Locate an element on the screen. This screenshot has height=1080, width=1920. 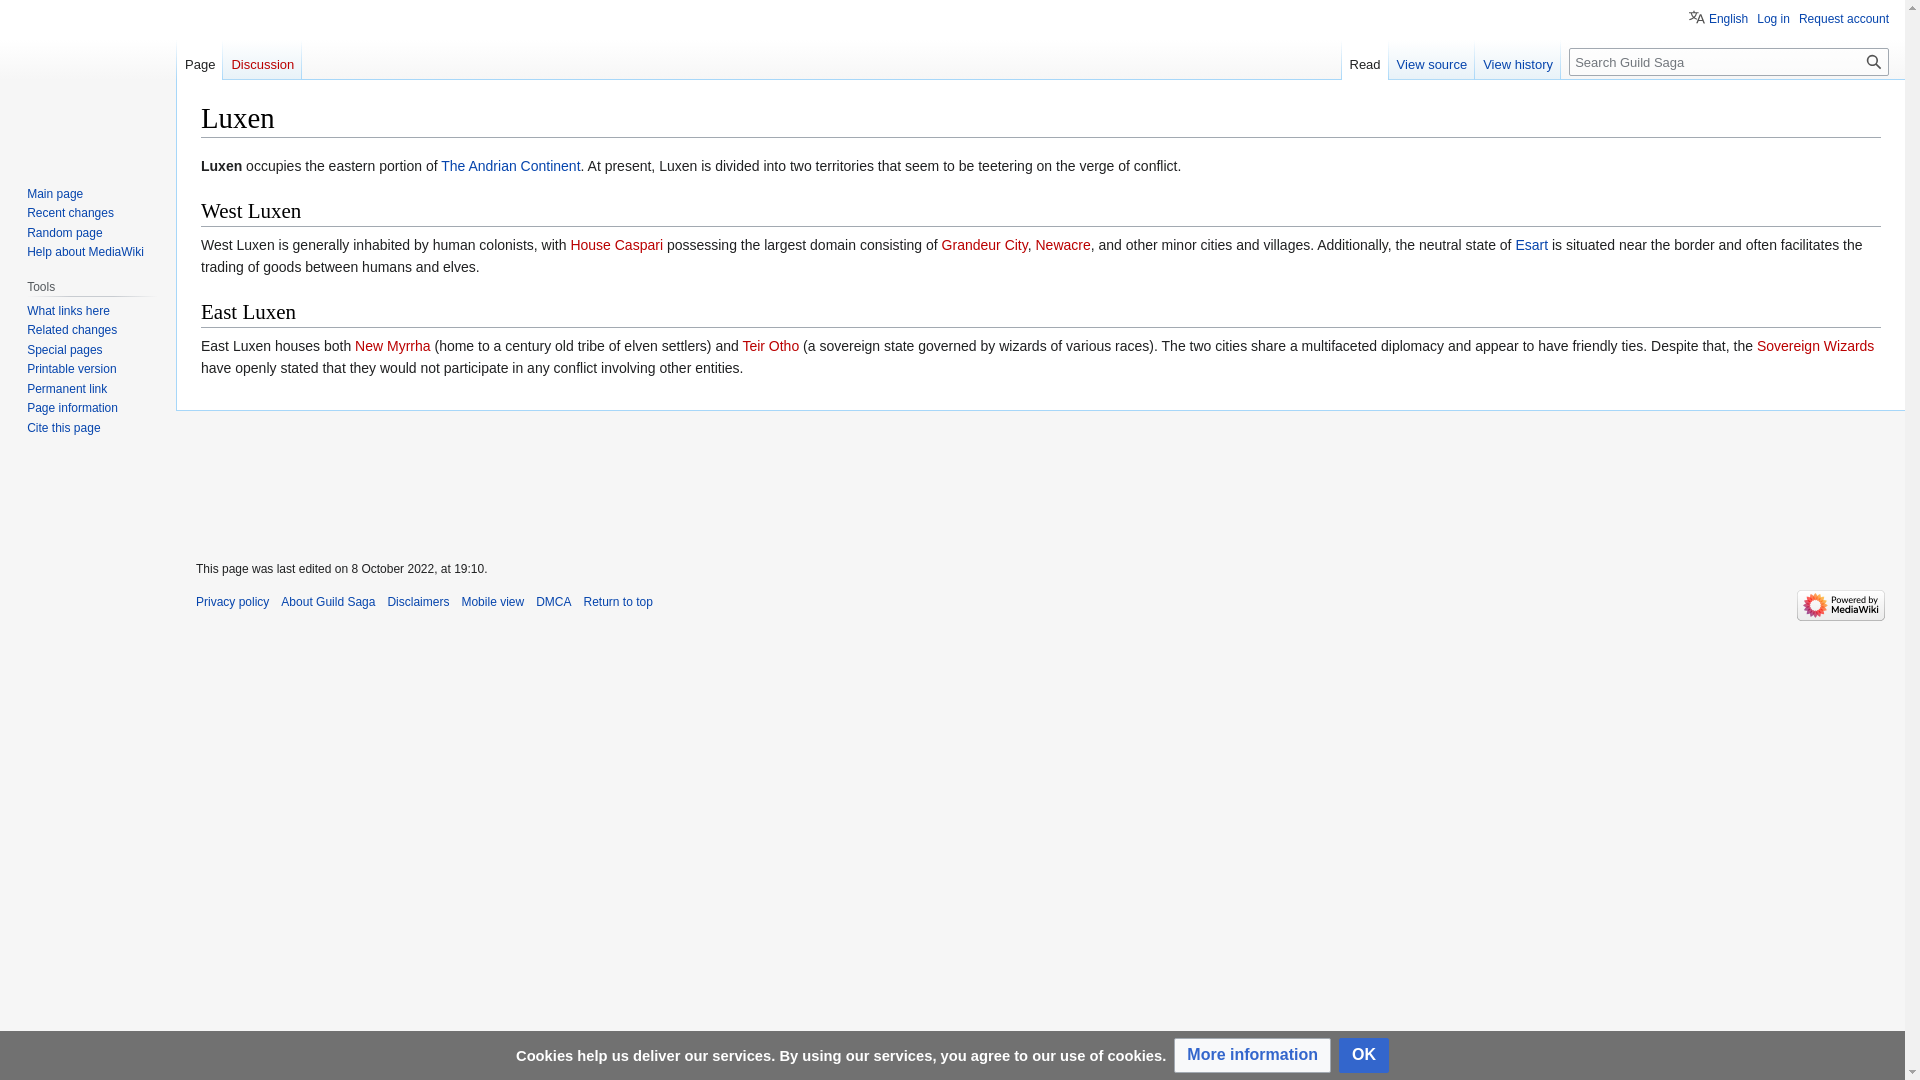
View source is located at coordinates (1432, 59).